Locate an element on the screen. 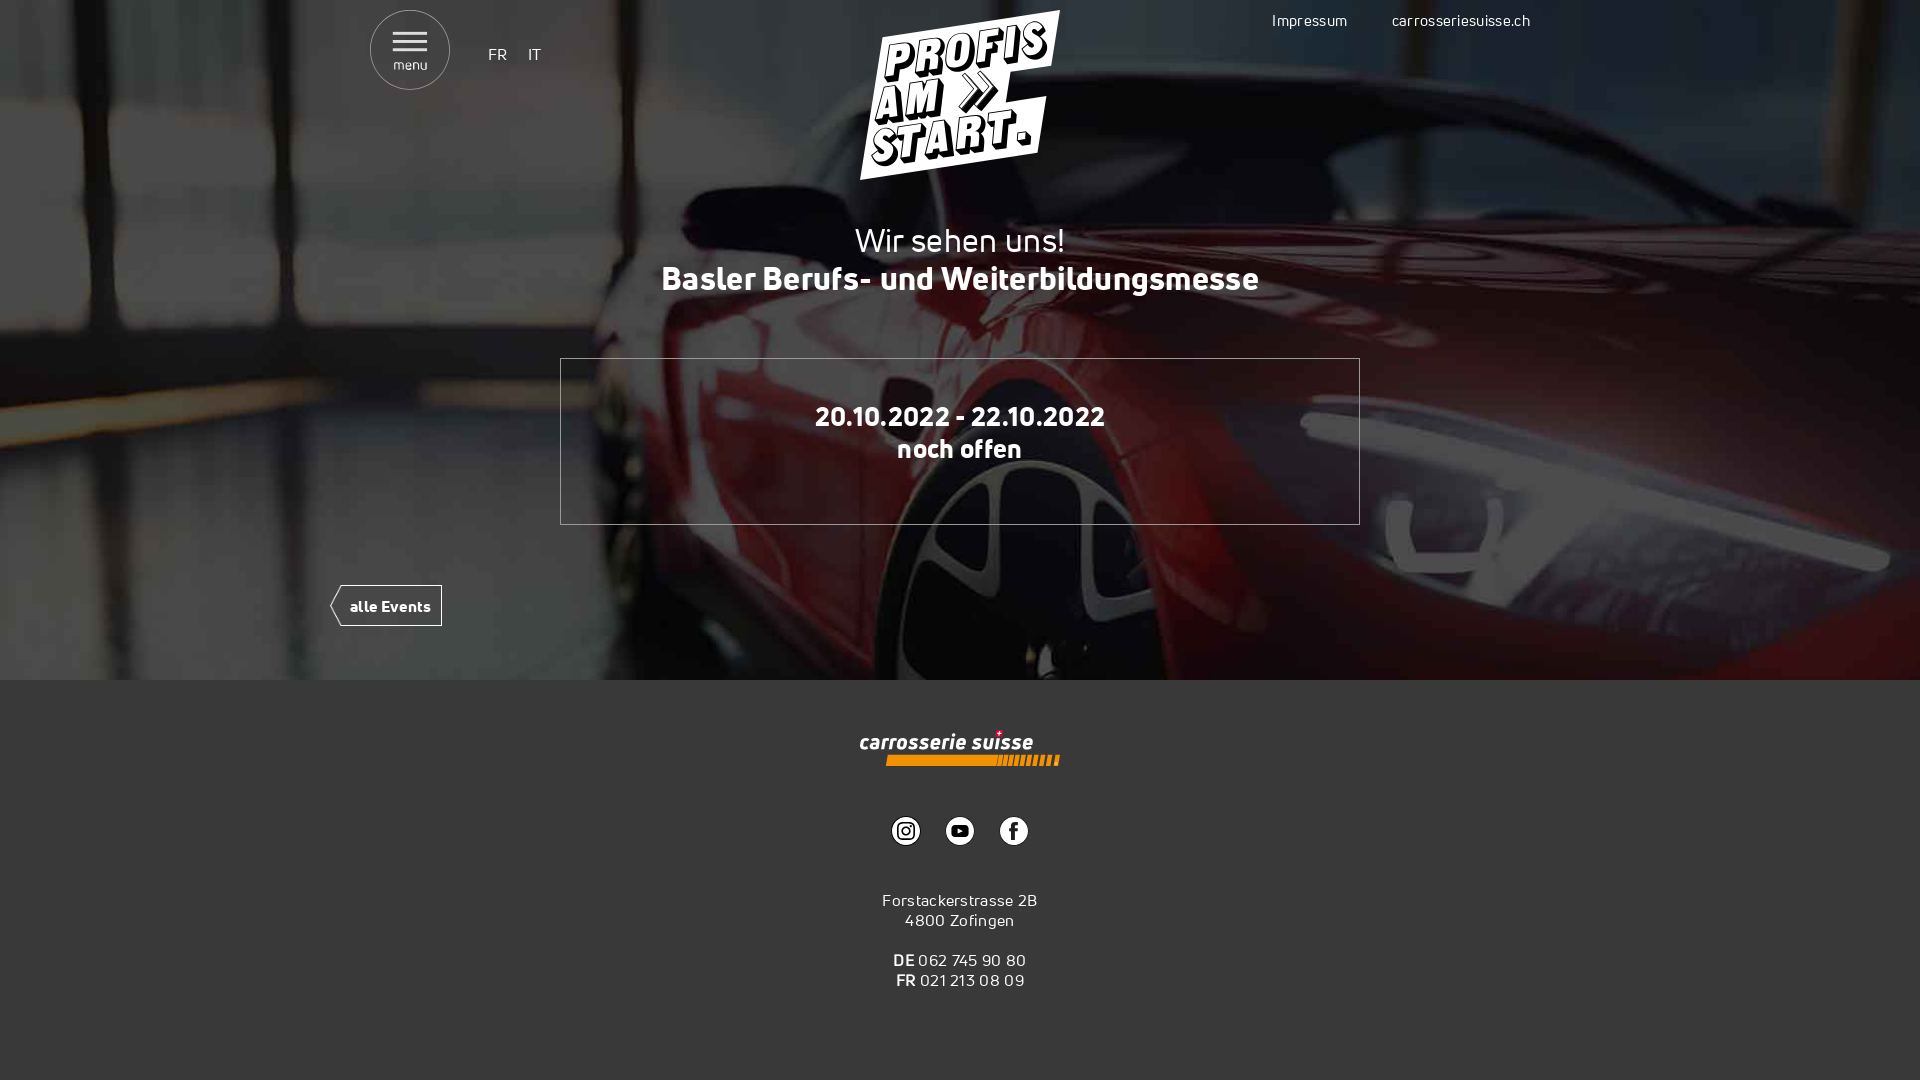 The width and height of the screenshot is (1920, 1080). FR is located at coordinates (498, 54).